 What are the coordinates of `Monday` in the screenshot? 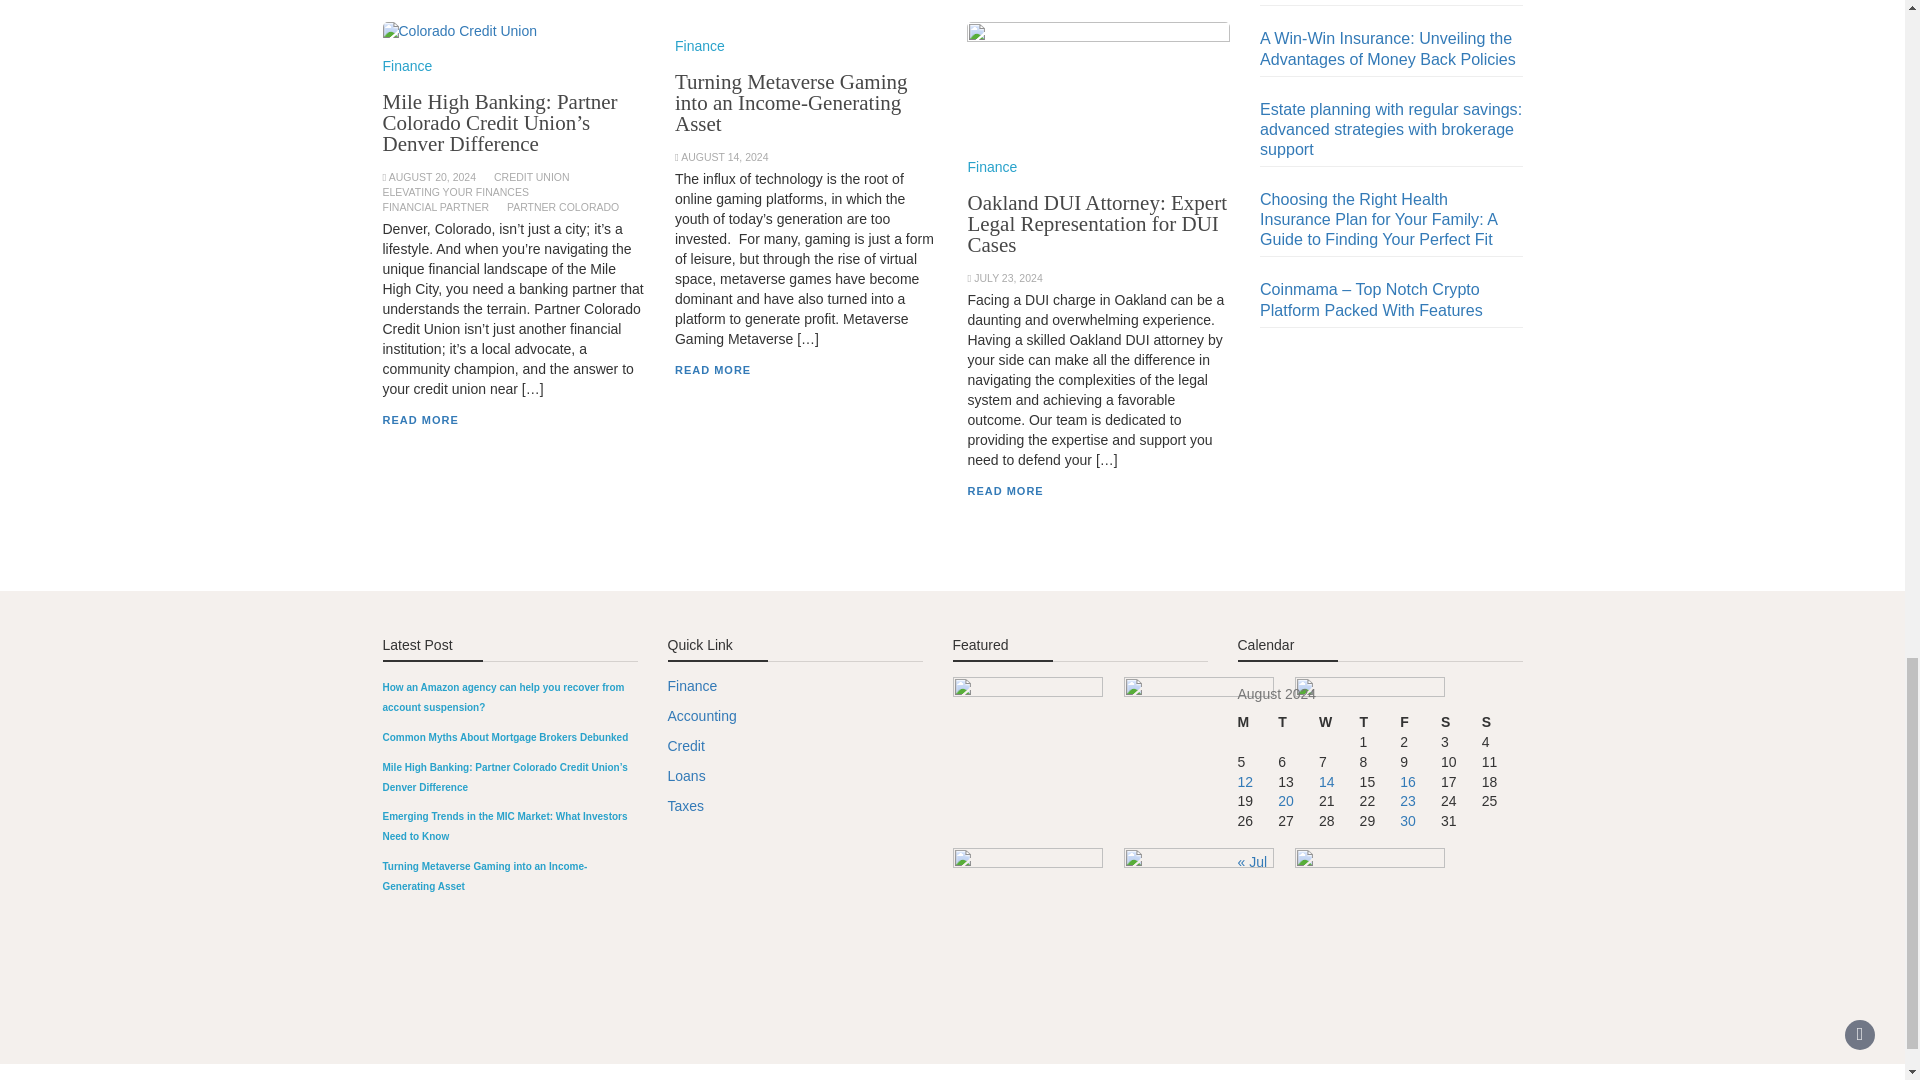 It's located at (1258, 722).